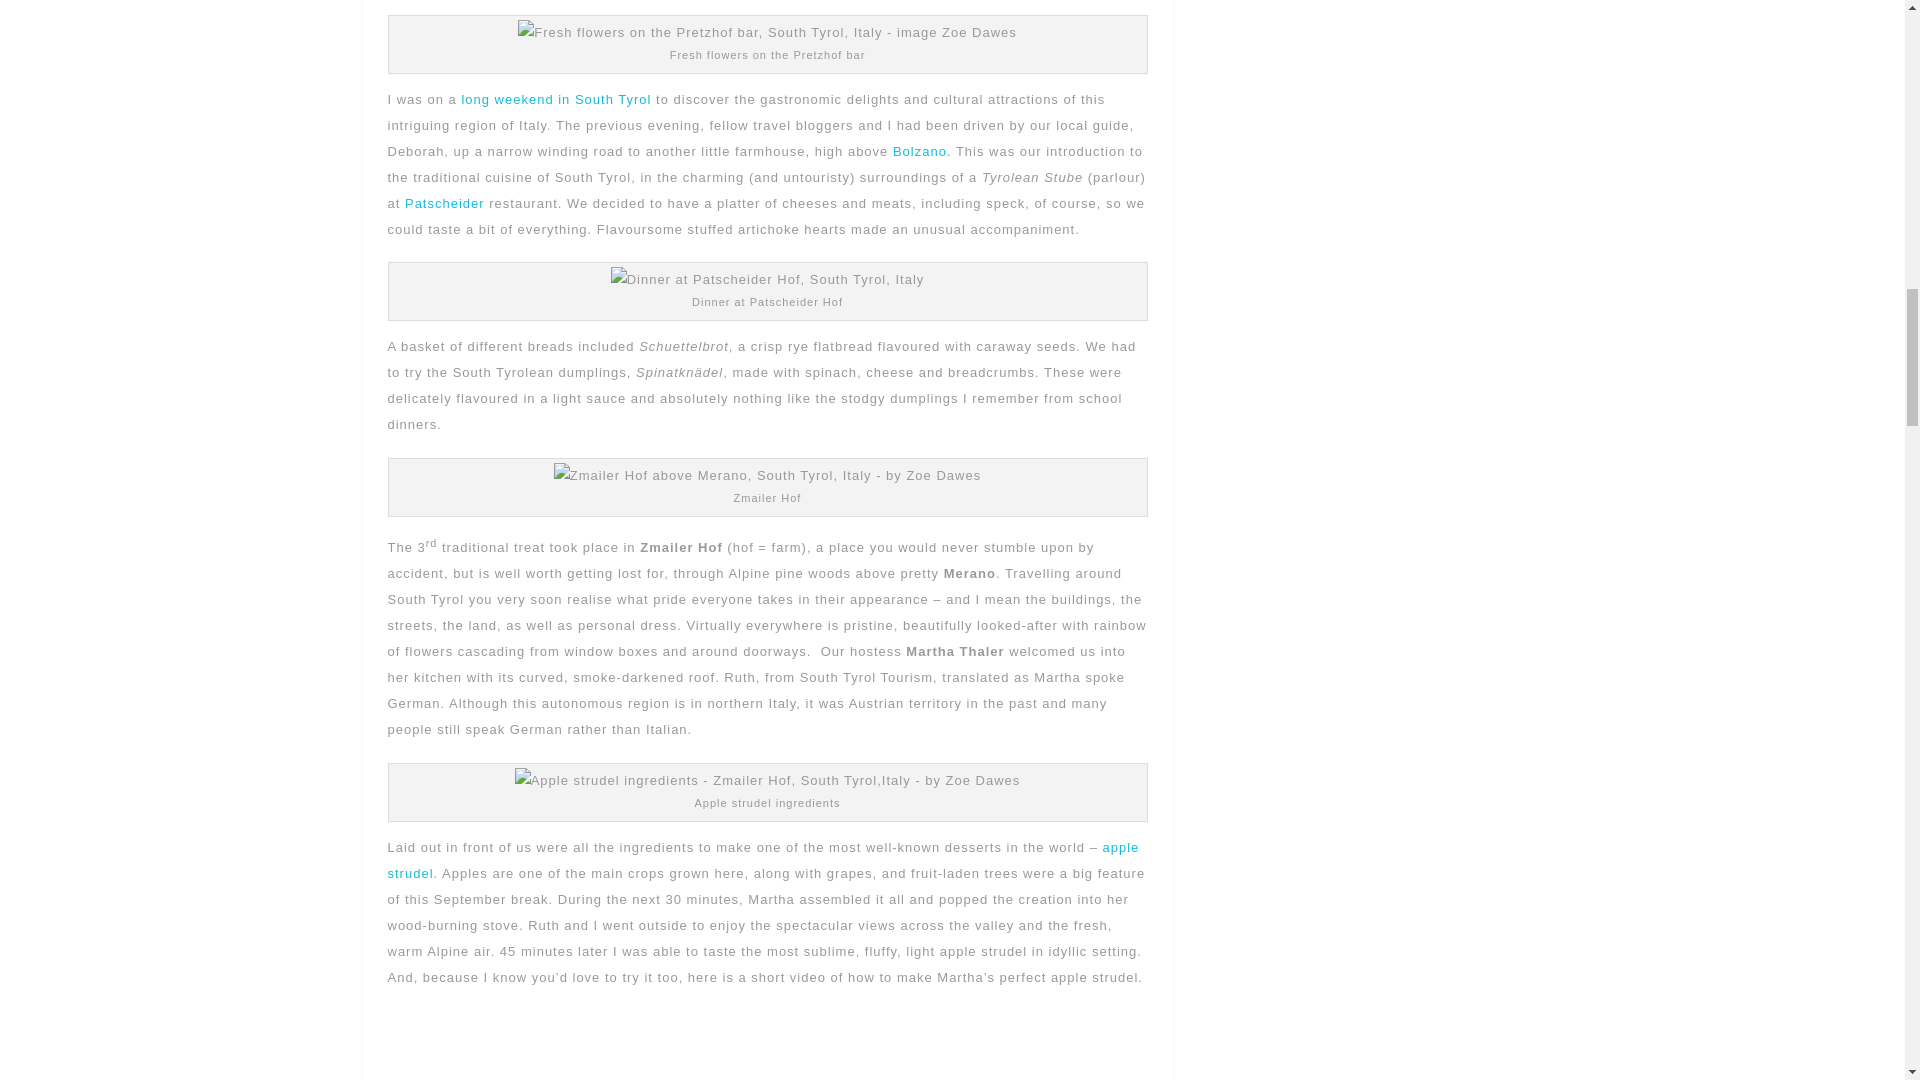  What do you see at coordinates (919, 150) in the screenshot?
I see `In and around Bolzano` at bounding box center [919, 150].